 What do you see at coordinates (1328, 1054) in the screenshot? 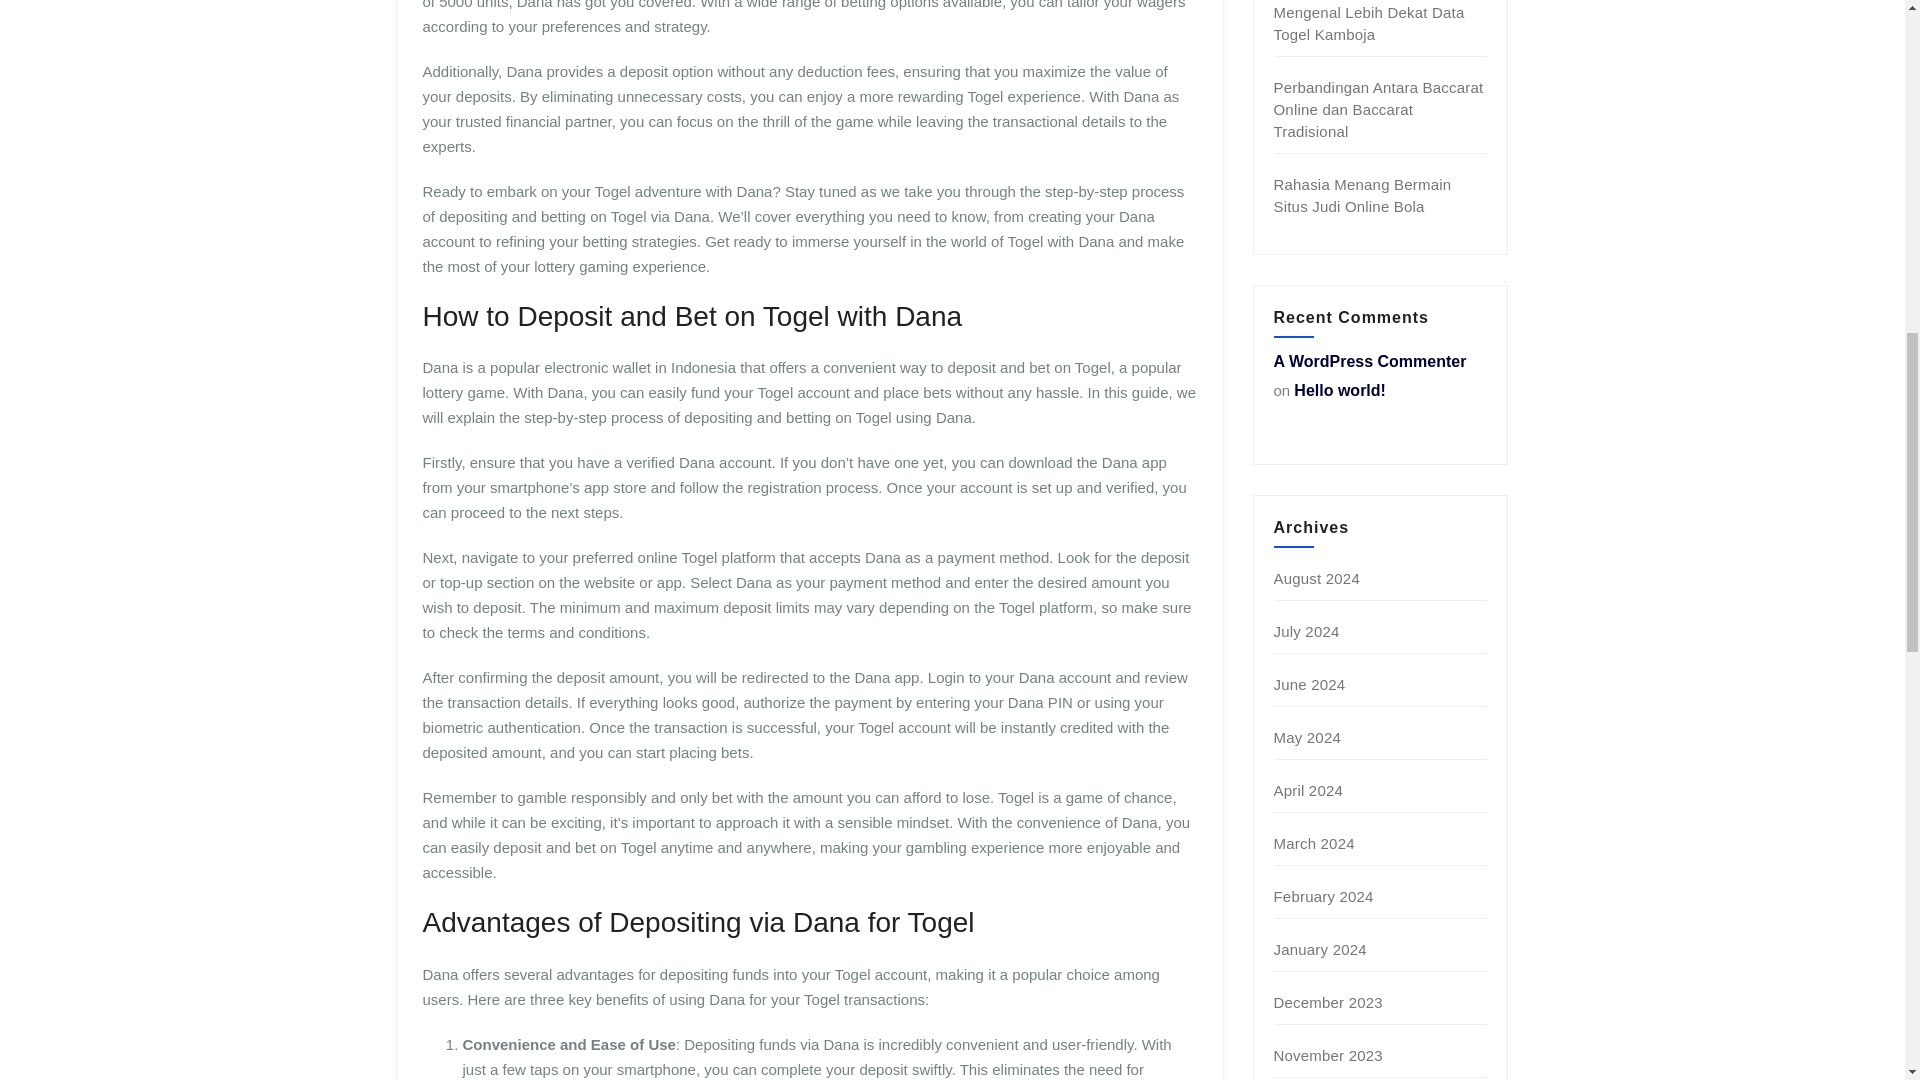
I see `November 2023` at bounding box center [1328, 1054].